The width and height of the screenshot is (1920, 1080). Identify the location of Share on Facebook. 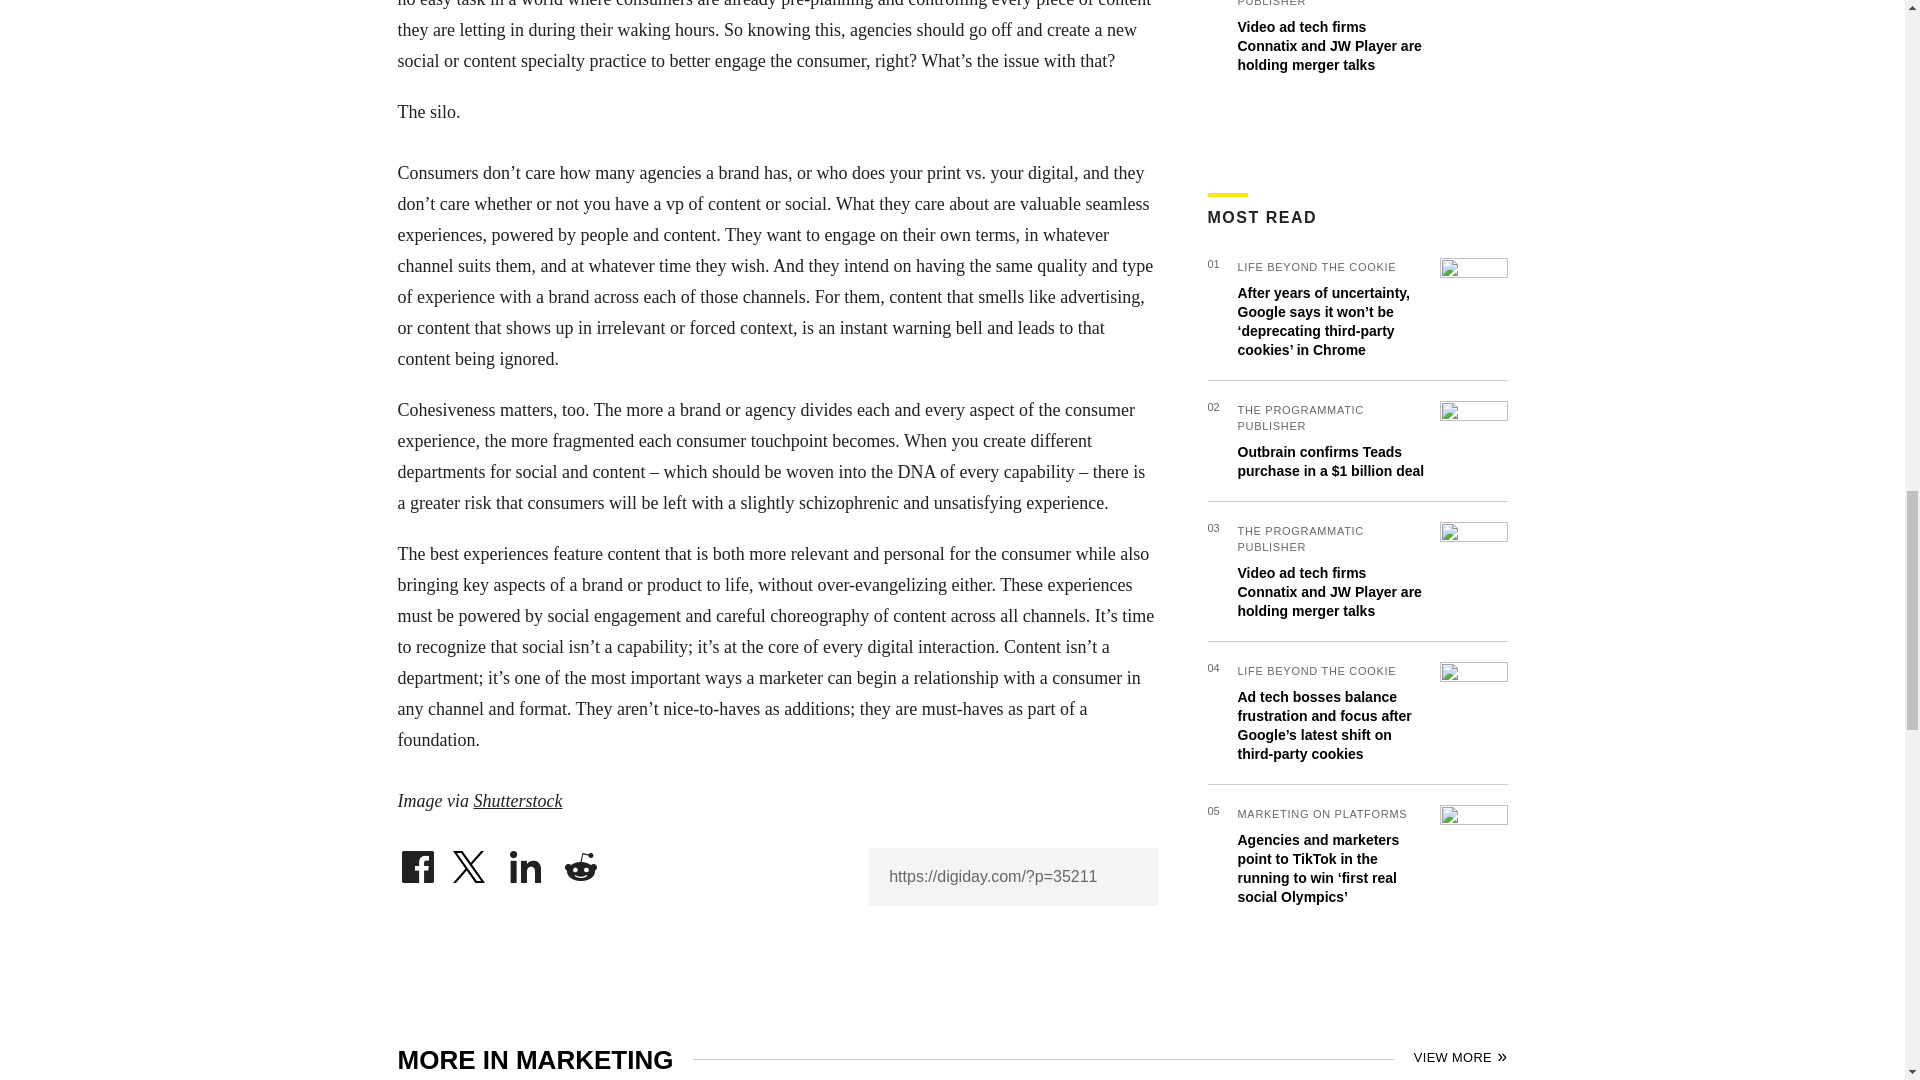
(417, 862).